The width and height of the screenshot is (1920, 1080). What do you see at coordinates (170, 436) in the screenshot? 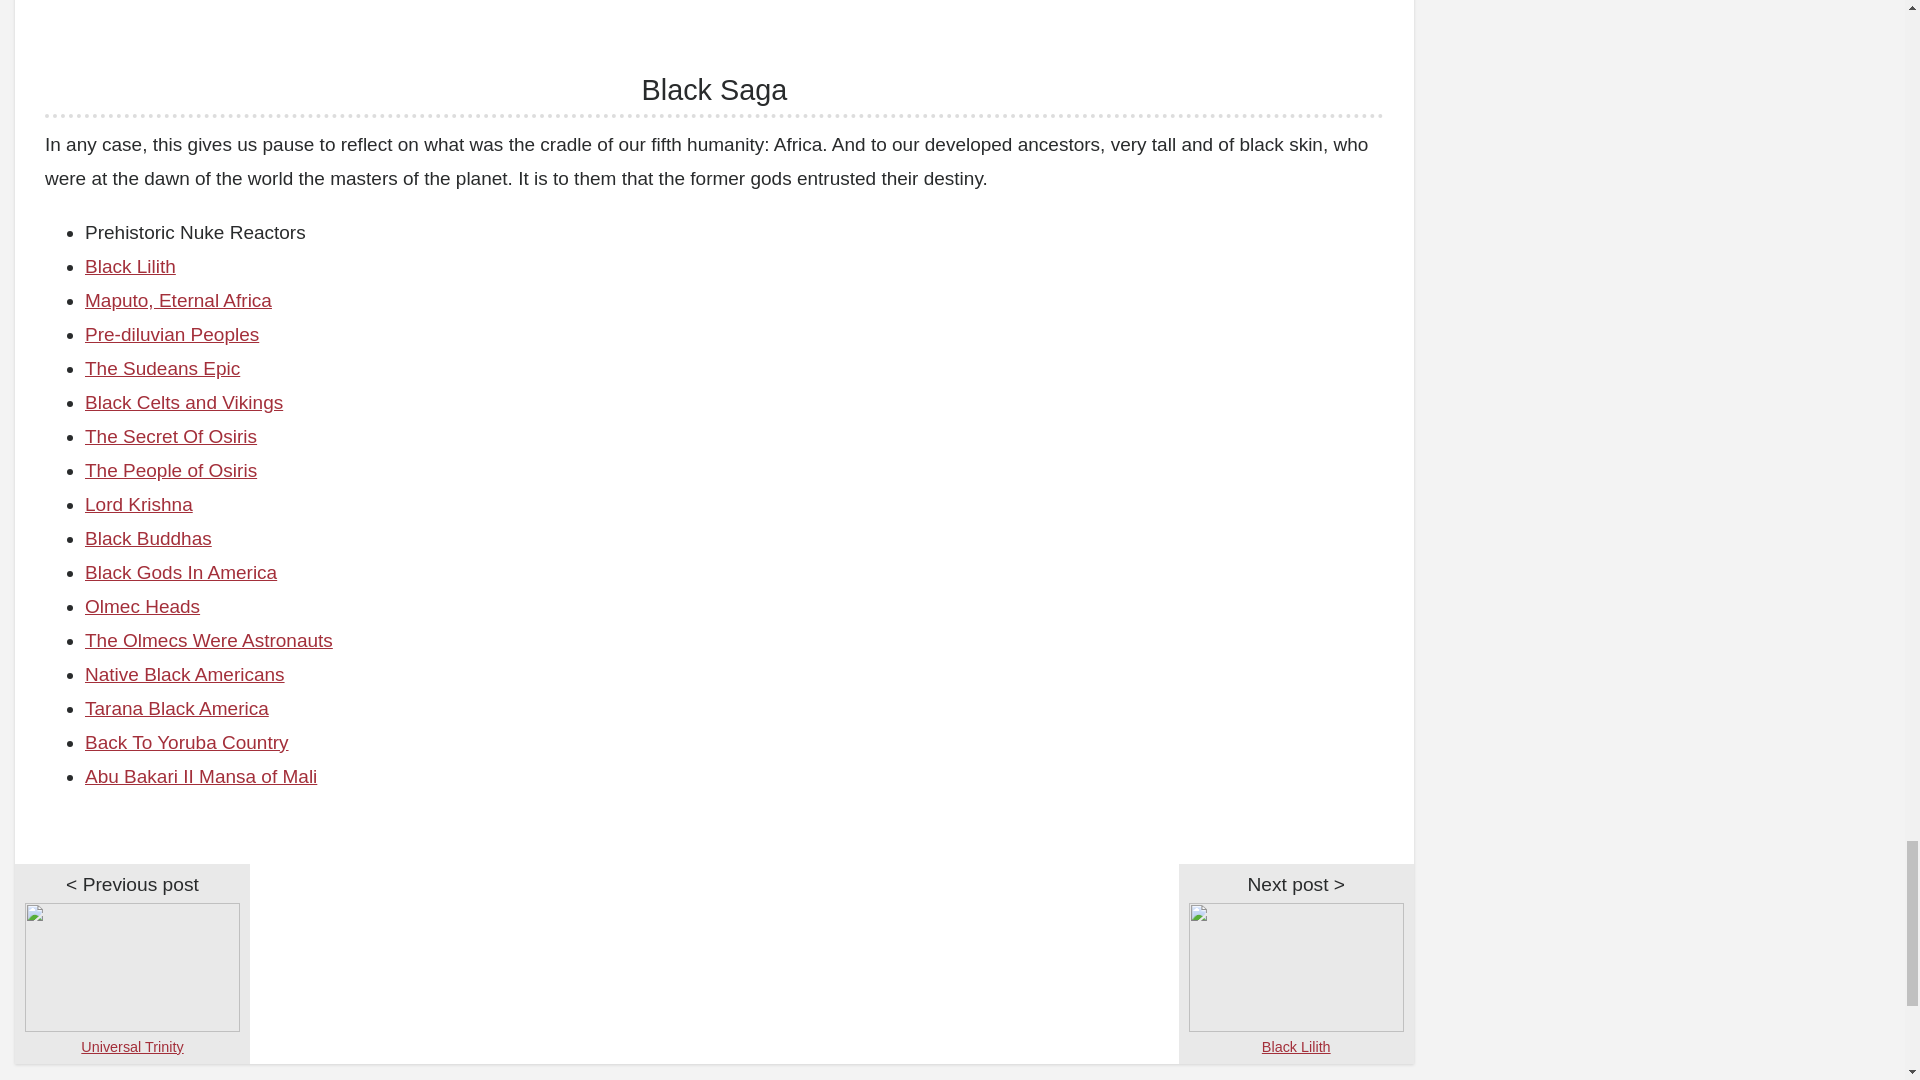
I see `The secret of Osiris is not well kept enough for Eden Saga` at bounding box center [170, 436].